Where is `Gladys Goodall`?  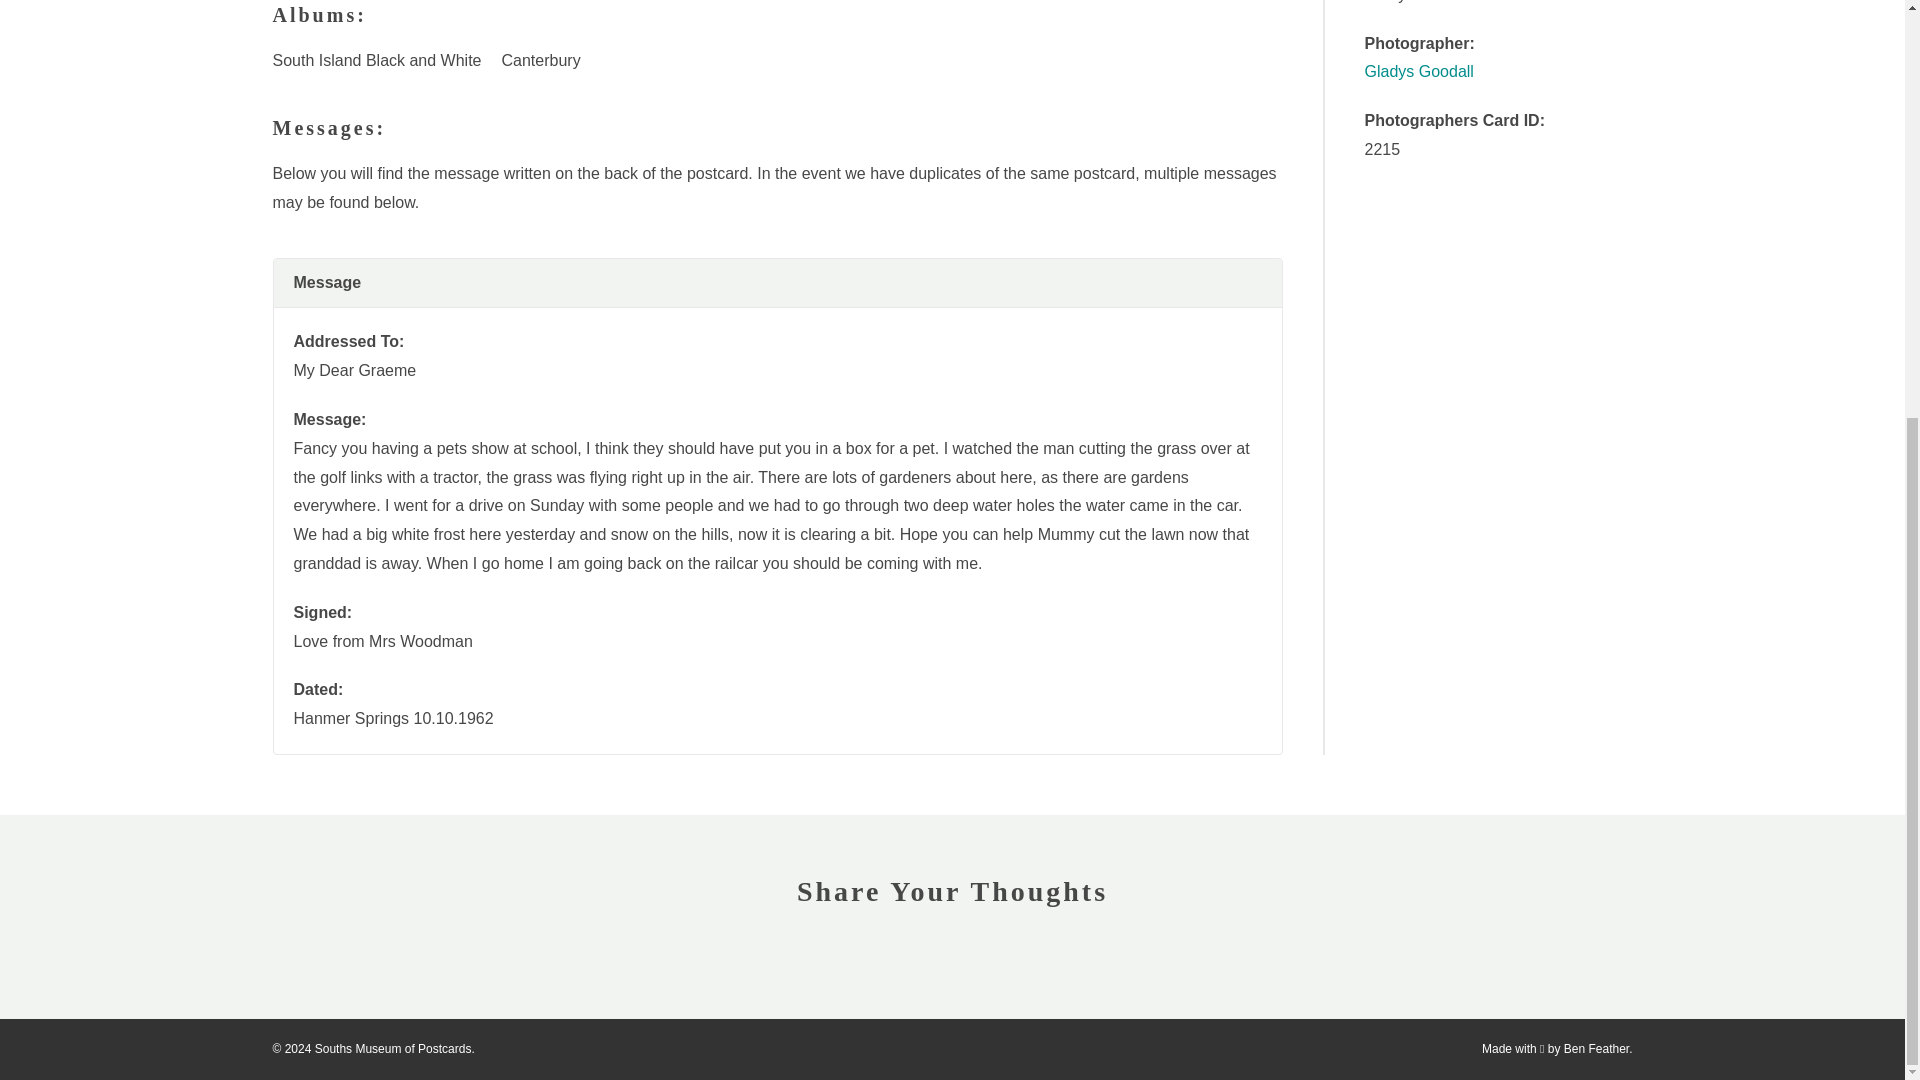 Gladys Goodall is located at coordinates (1418, 70).